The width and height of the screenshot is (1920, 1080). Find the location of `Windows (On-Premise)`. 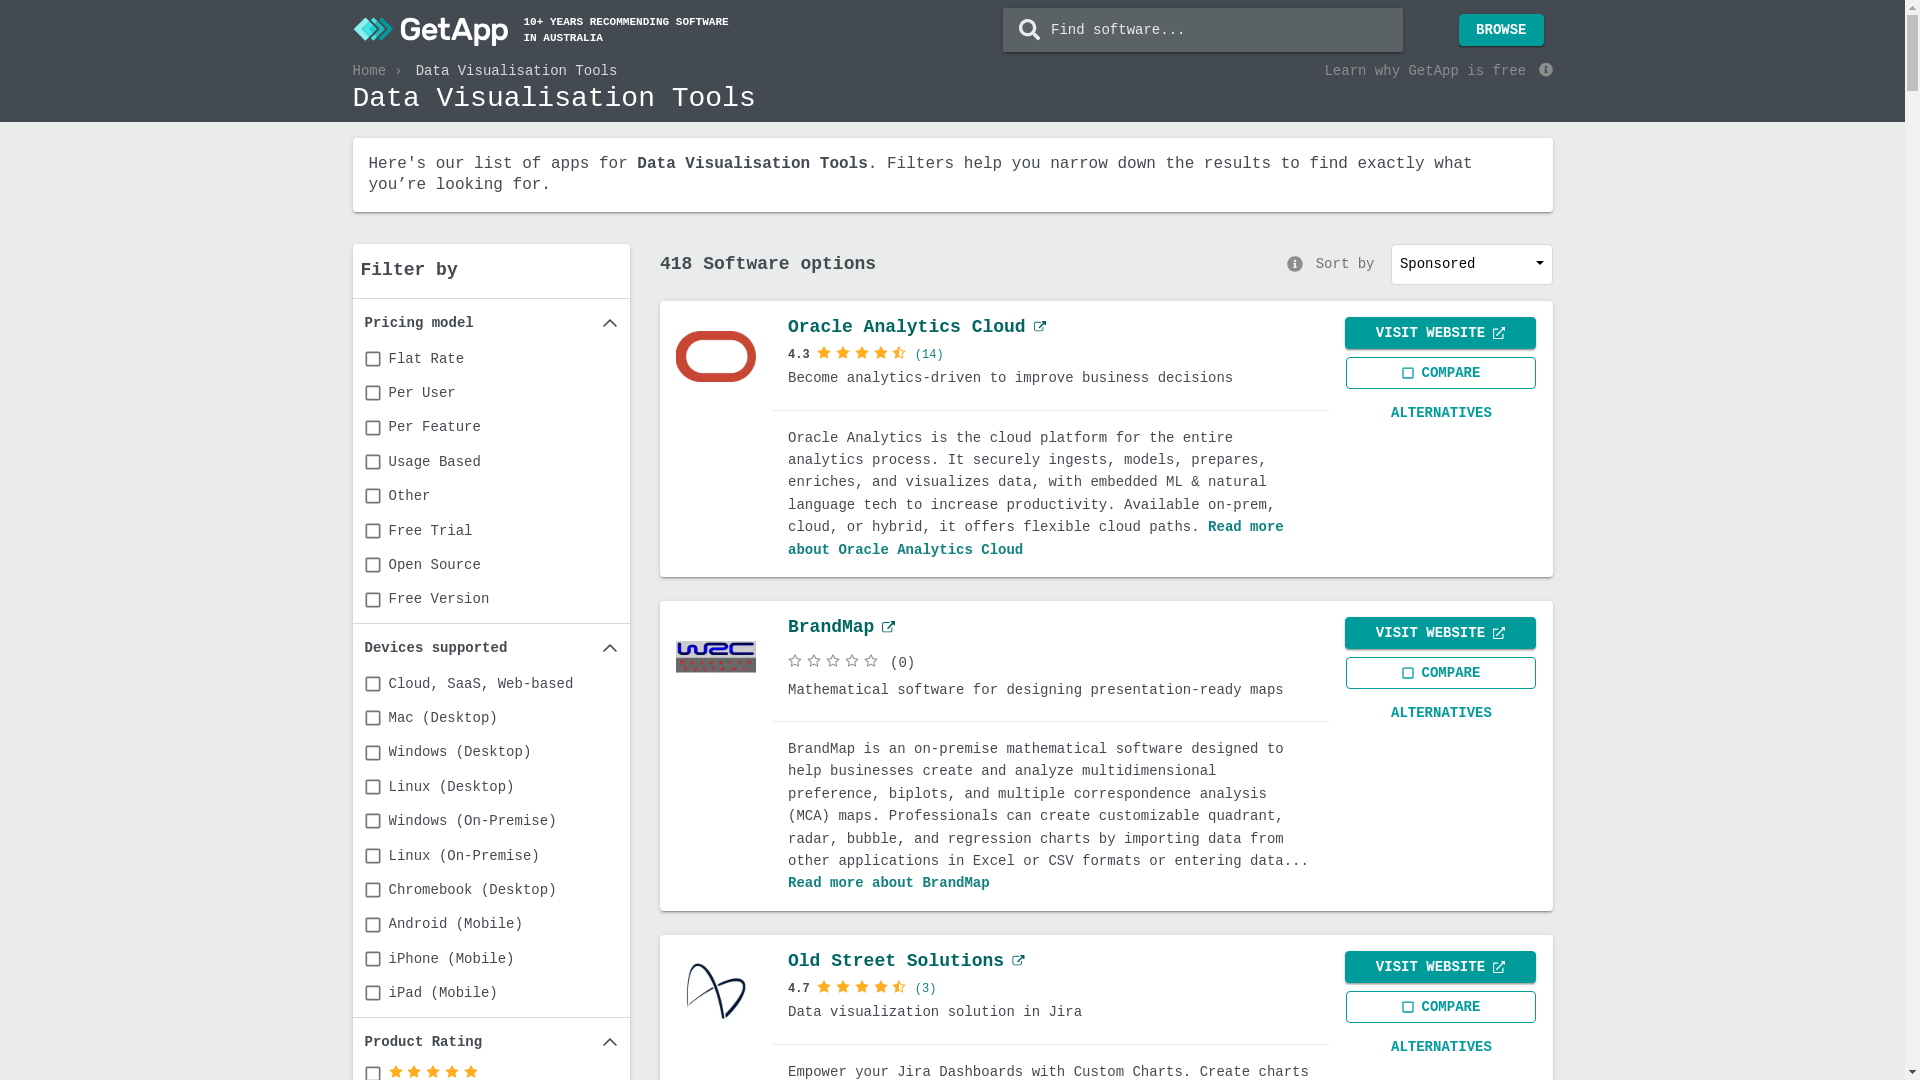

Windows (On-Premise) is located at coordinates (491, 821).